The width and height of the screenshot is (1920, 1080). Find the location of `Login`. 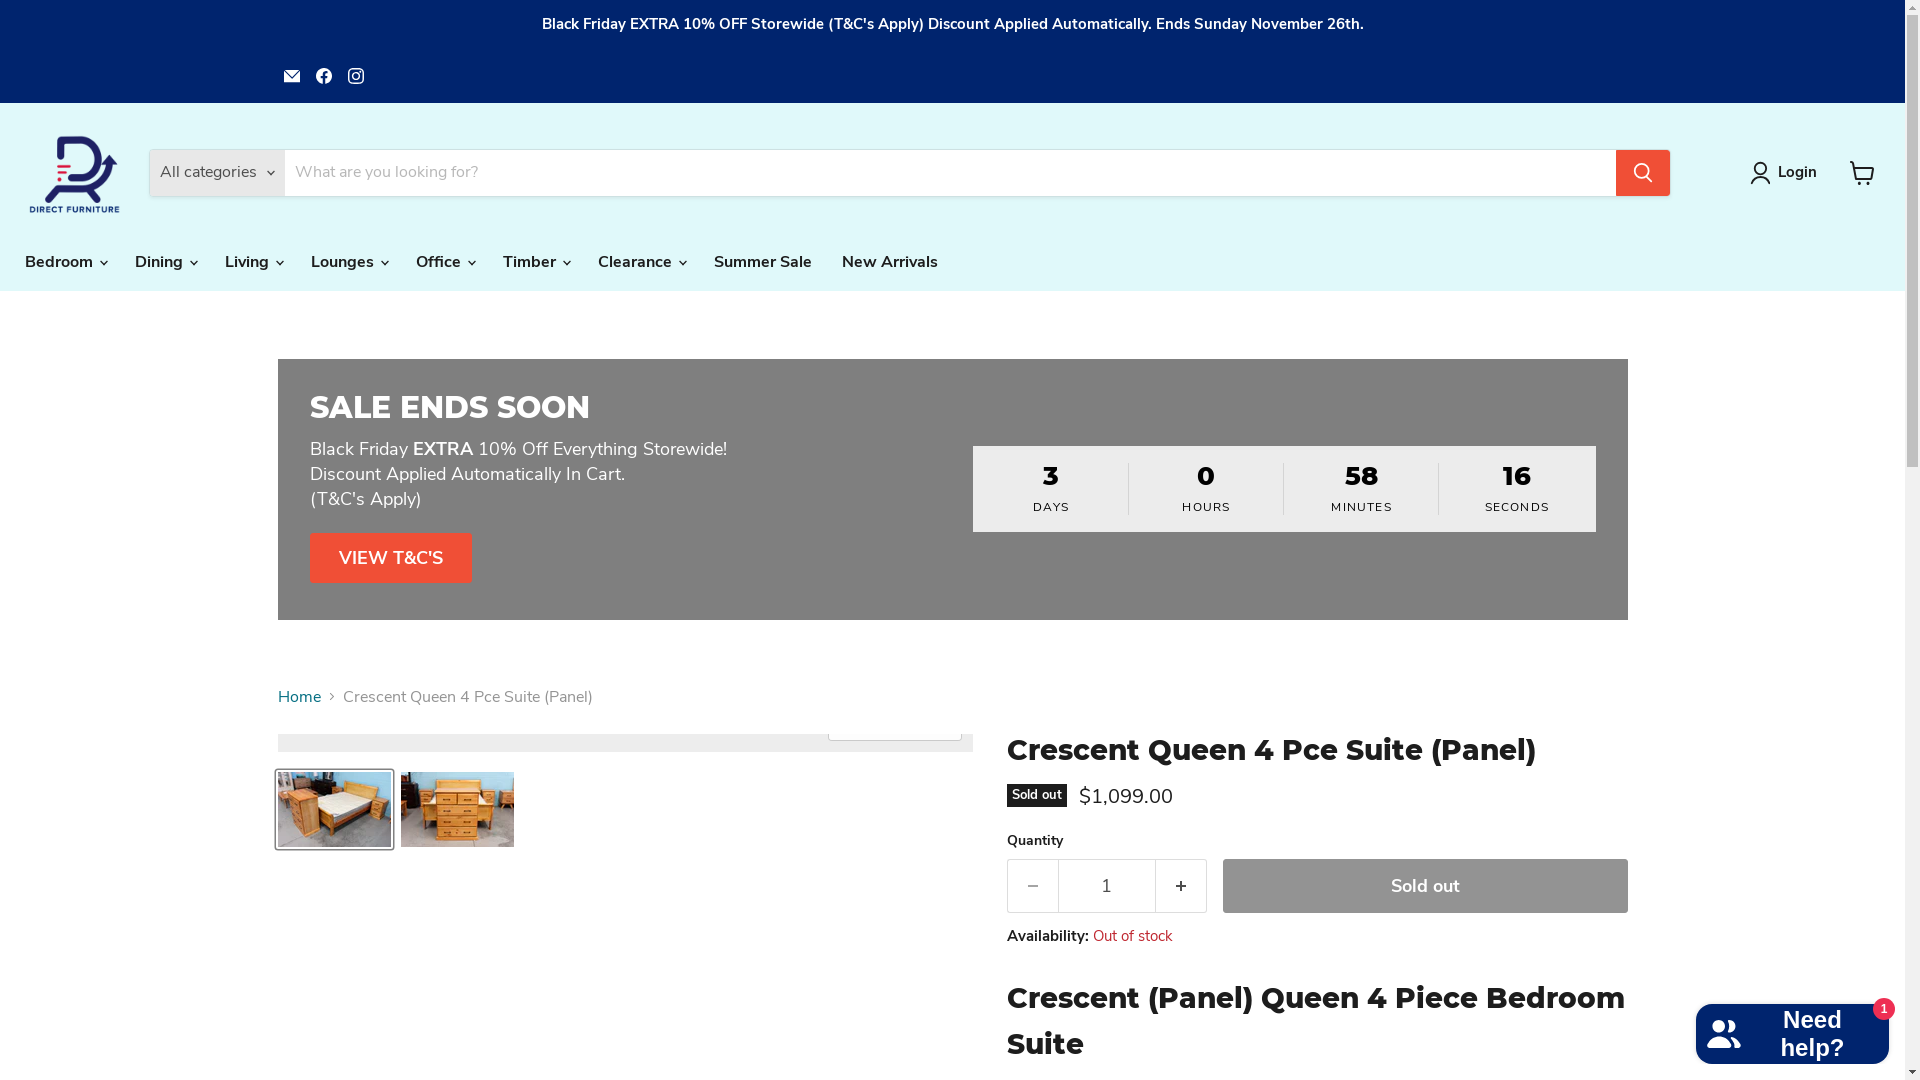

Login is located at coordinates (1788, 173).